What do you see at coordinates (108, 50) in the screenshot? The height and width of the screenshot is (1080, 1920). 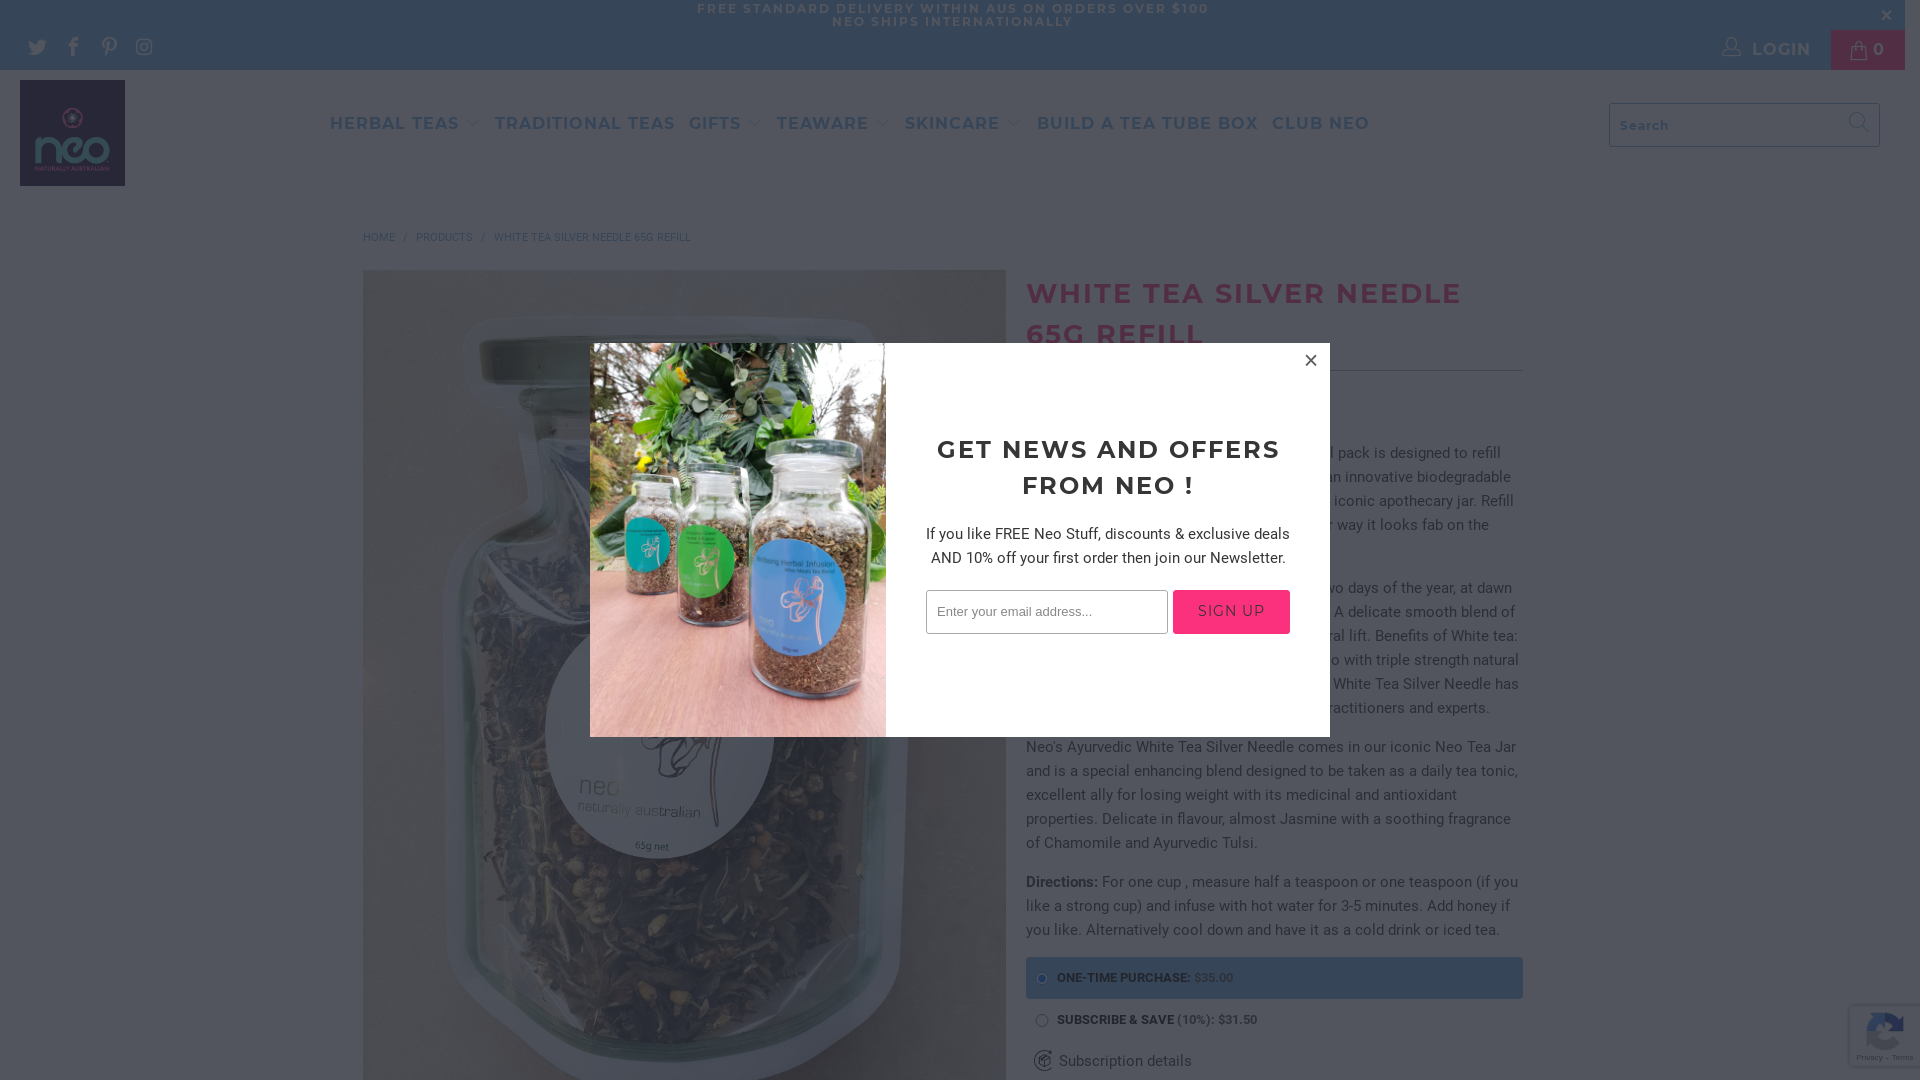 I see `Neo Australia on Pinterest` at bounding box center [108, 50].